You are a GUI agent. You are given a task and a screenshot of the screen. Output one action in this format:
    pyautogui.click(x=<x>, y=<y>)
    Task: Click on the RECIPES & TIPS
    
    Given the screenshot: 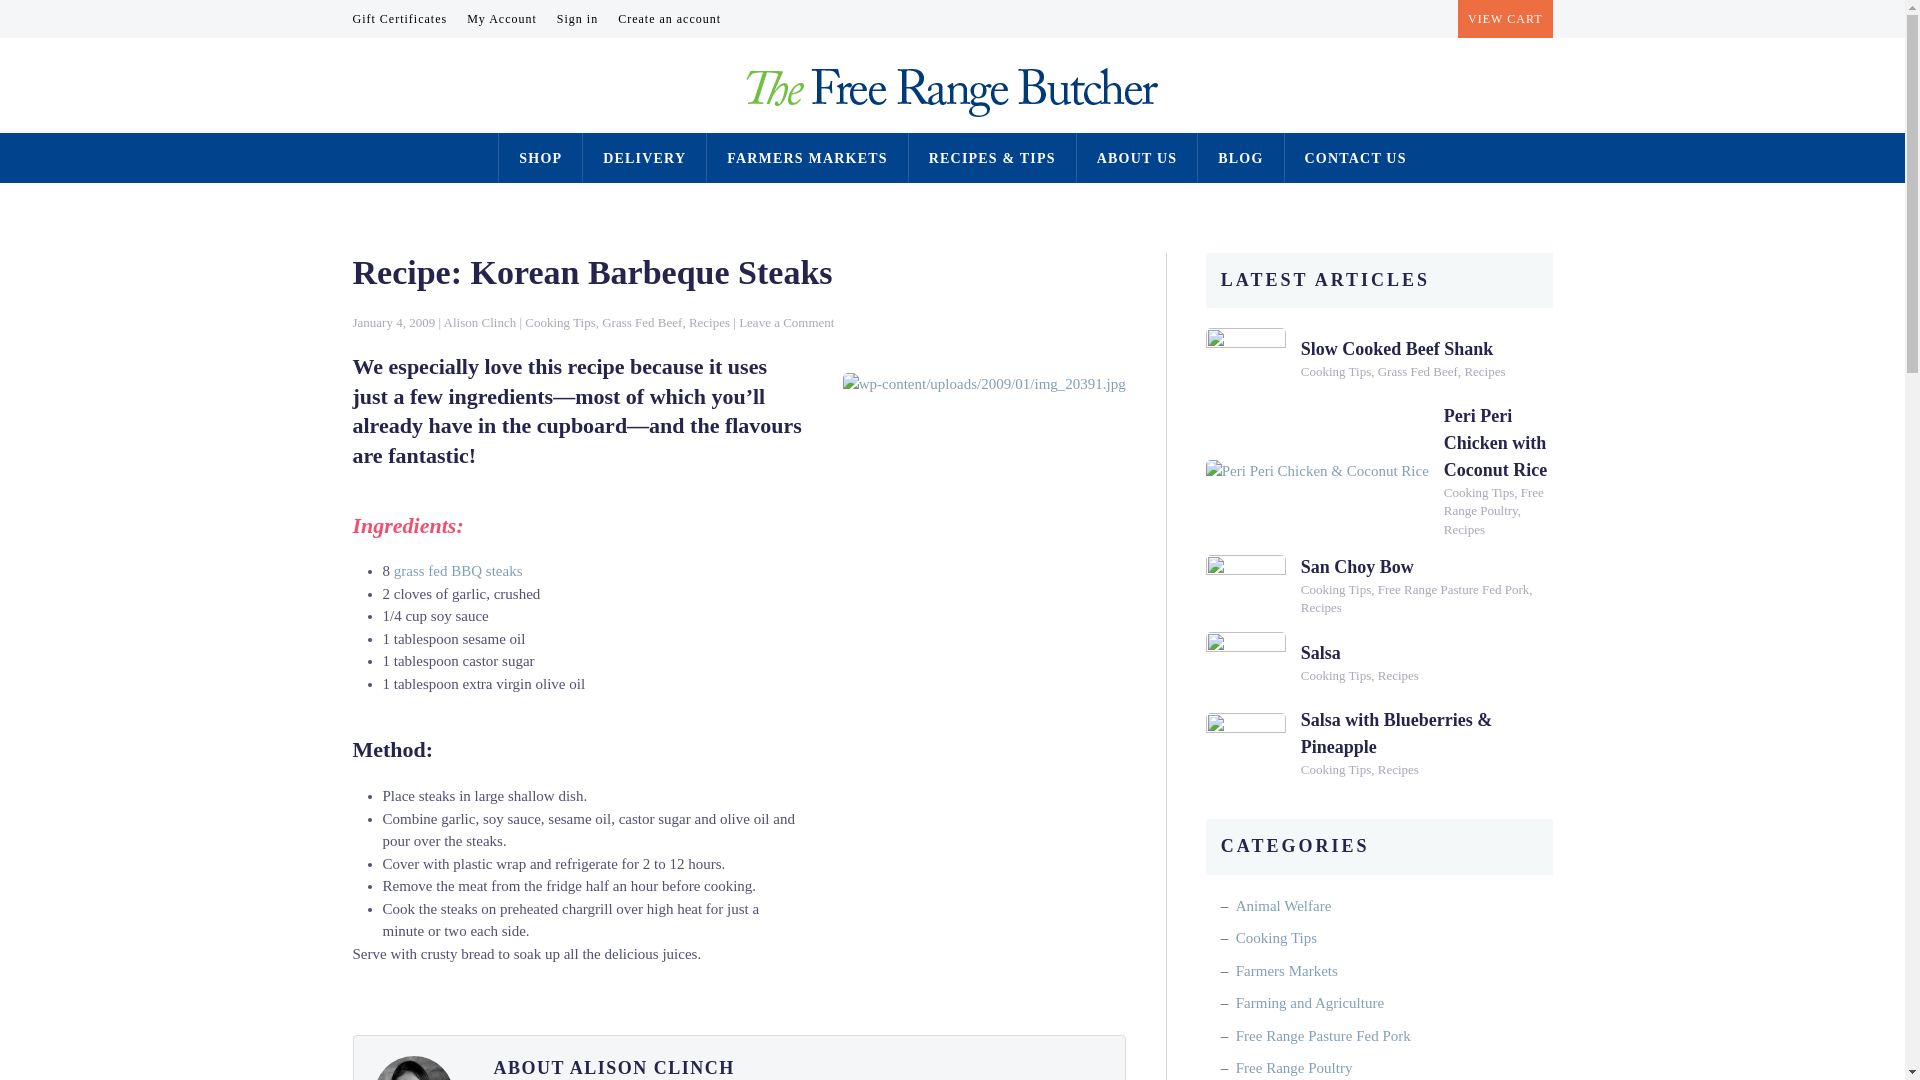 What is the action you would take?
    pyautogui.click(x=992, y=158)
    